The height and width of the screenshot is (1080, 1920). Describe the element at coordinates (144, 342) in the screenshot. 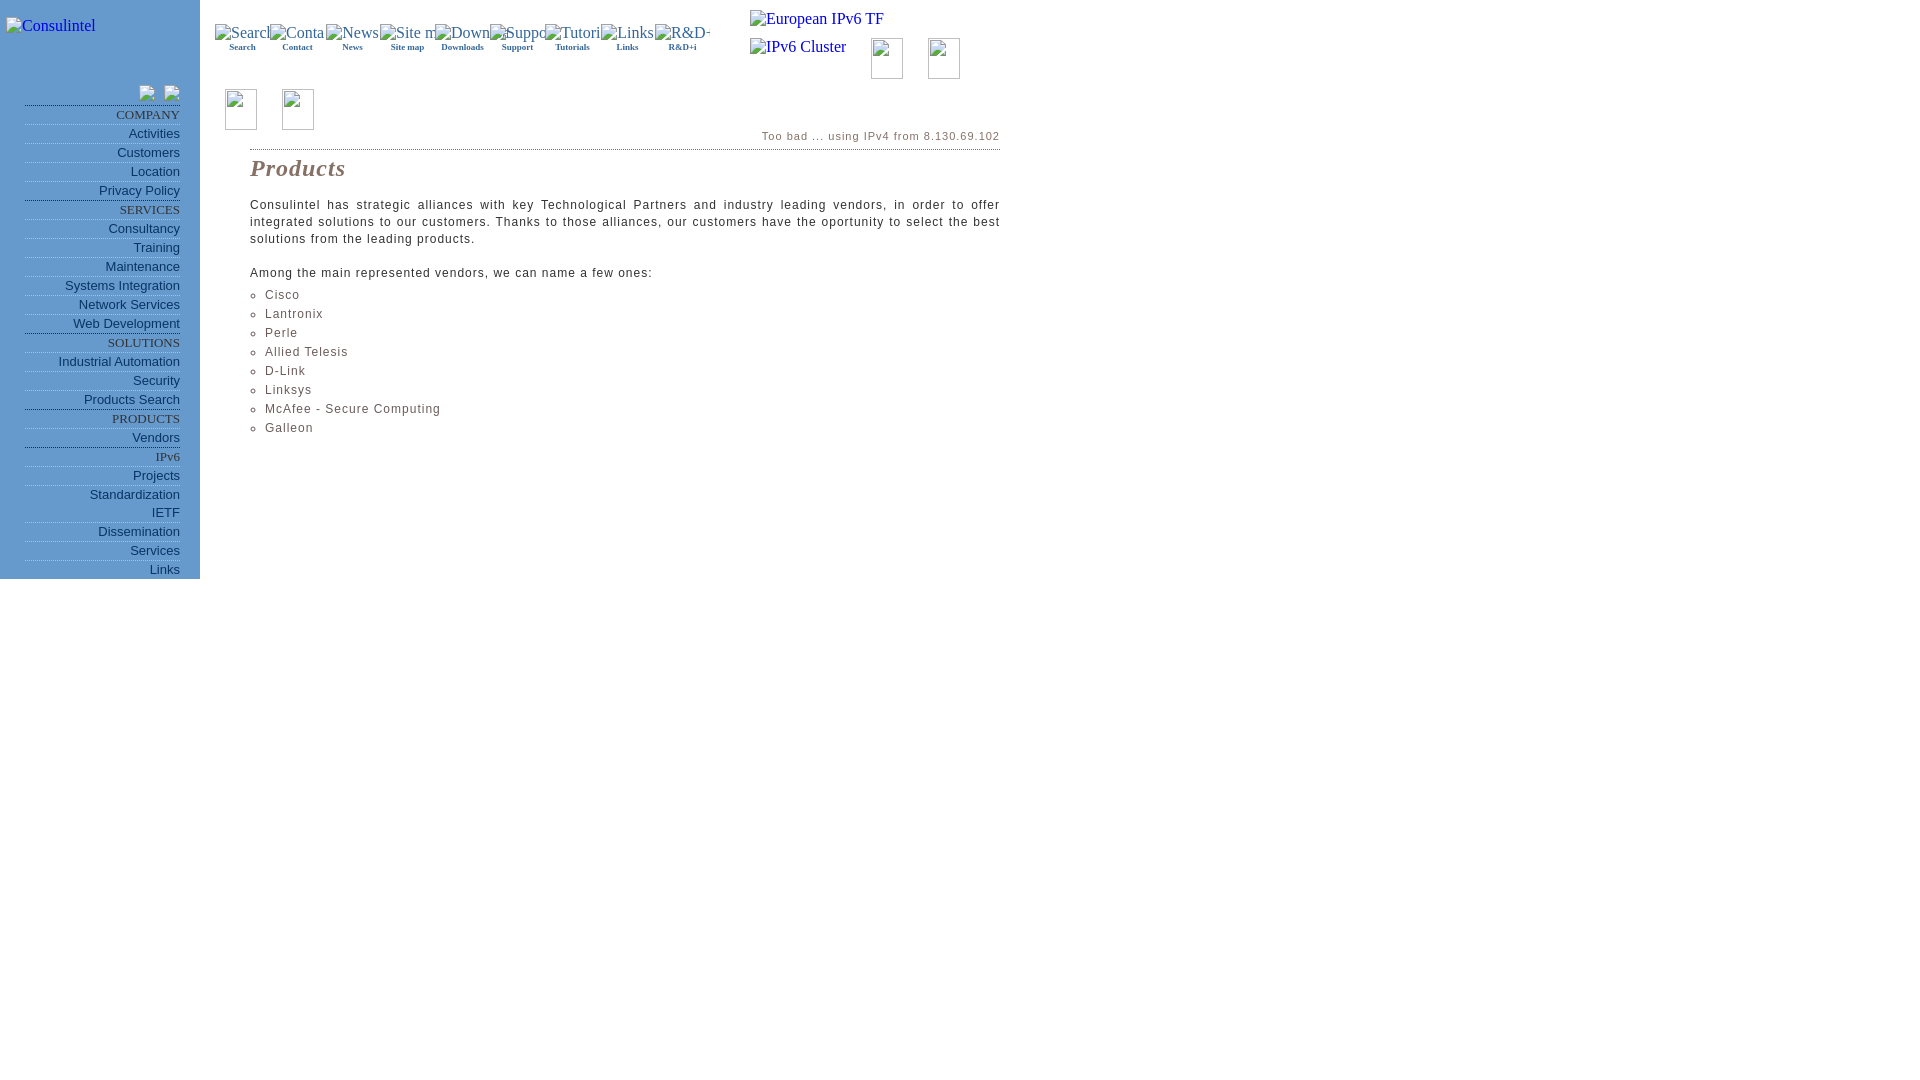

I see `SOLUTIONS` at that location.